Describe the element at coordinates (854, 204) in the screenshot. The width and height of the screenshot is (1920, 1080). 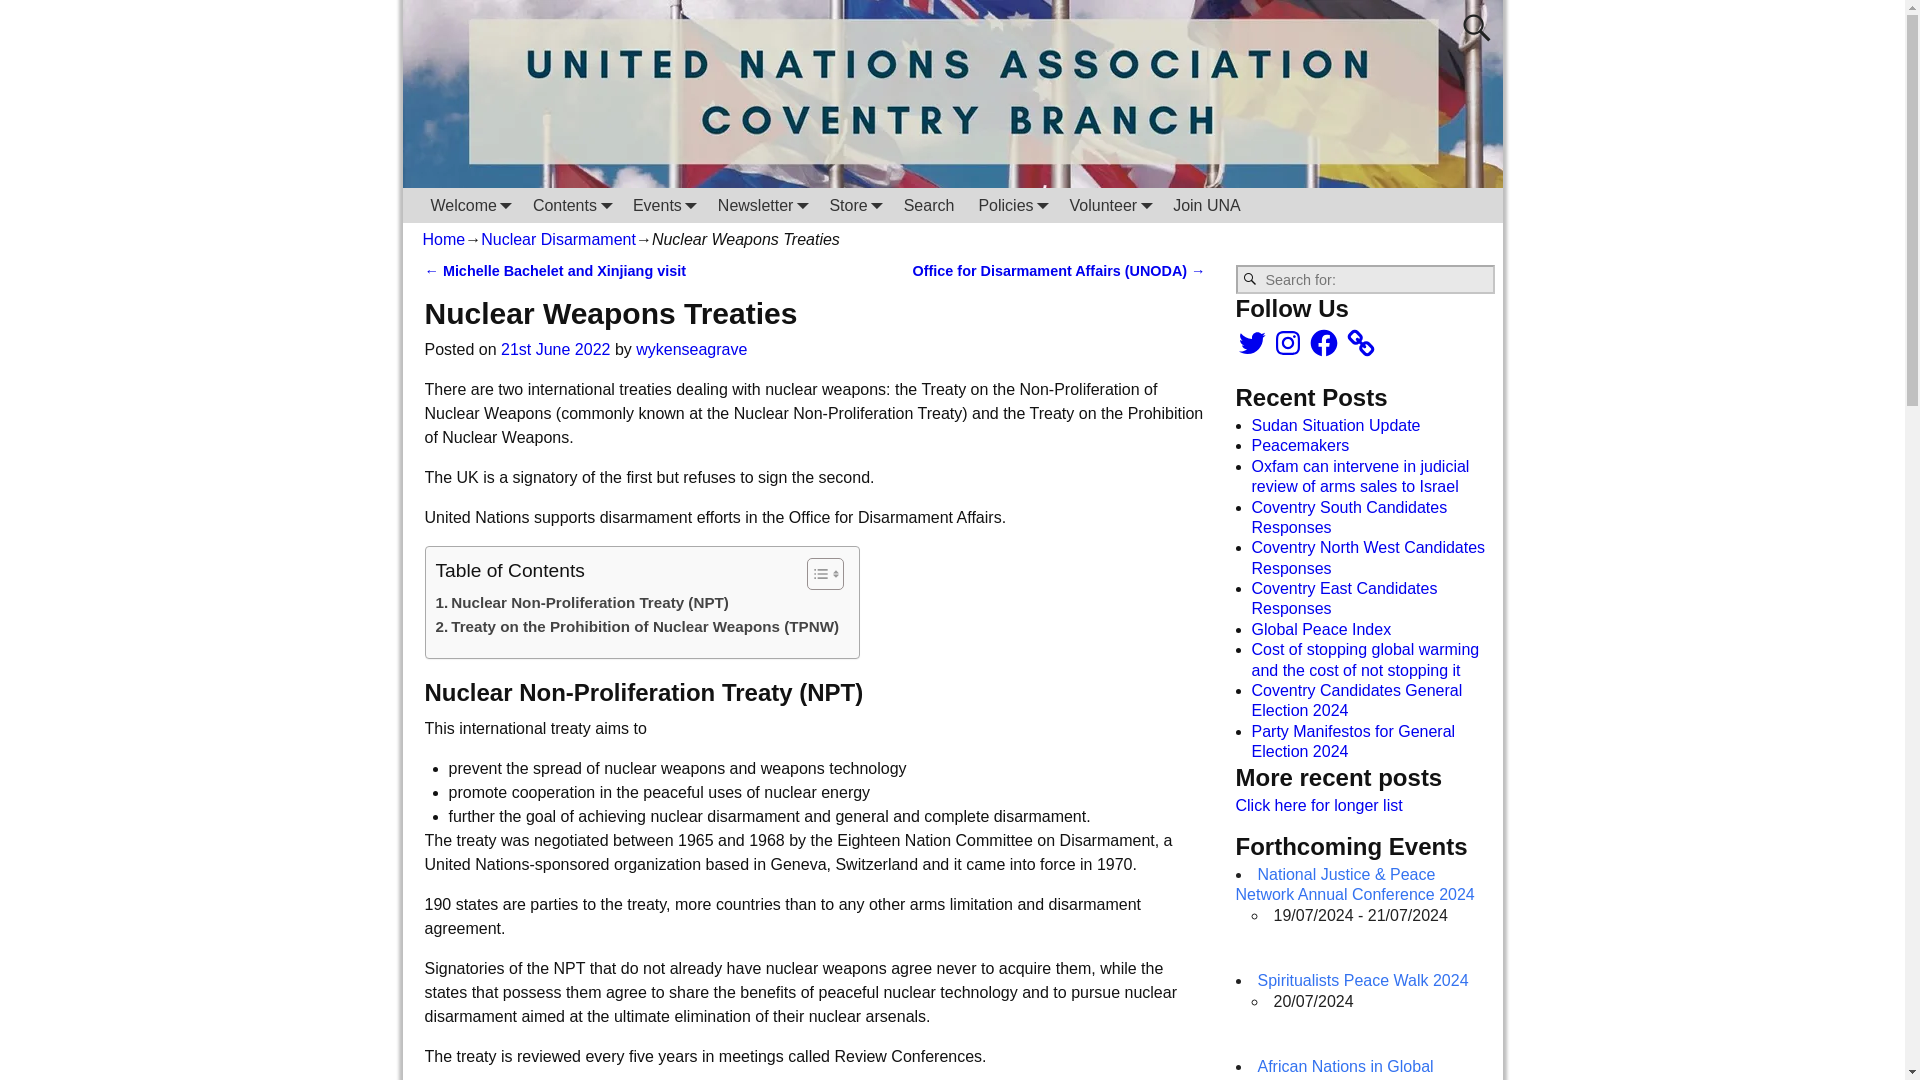
I see `Store` at that location.